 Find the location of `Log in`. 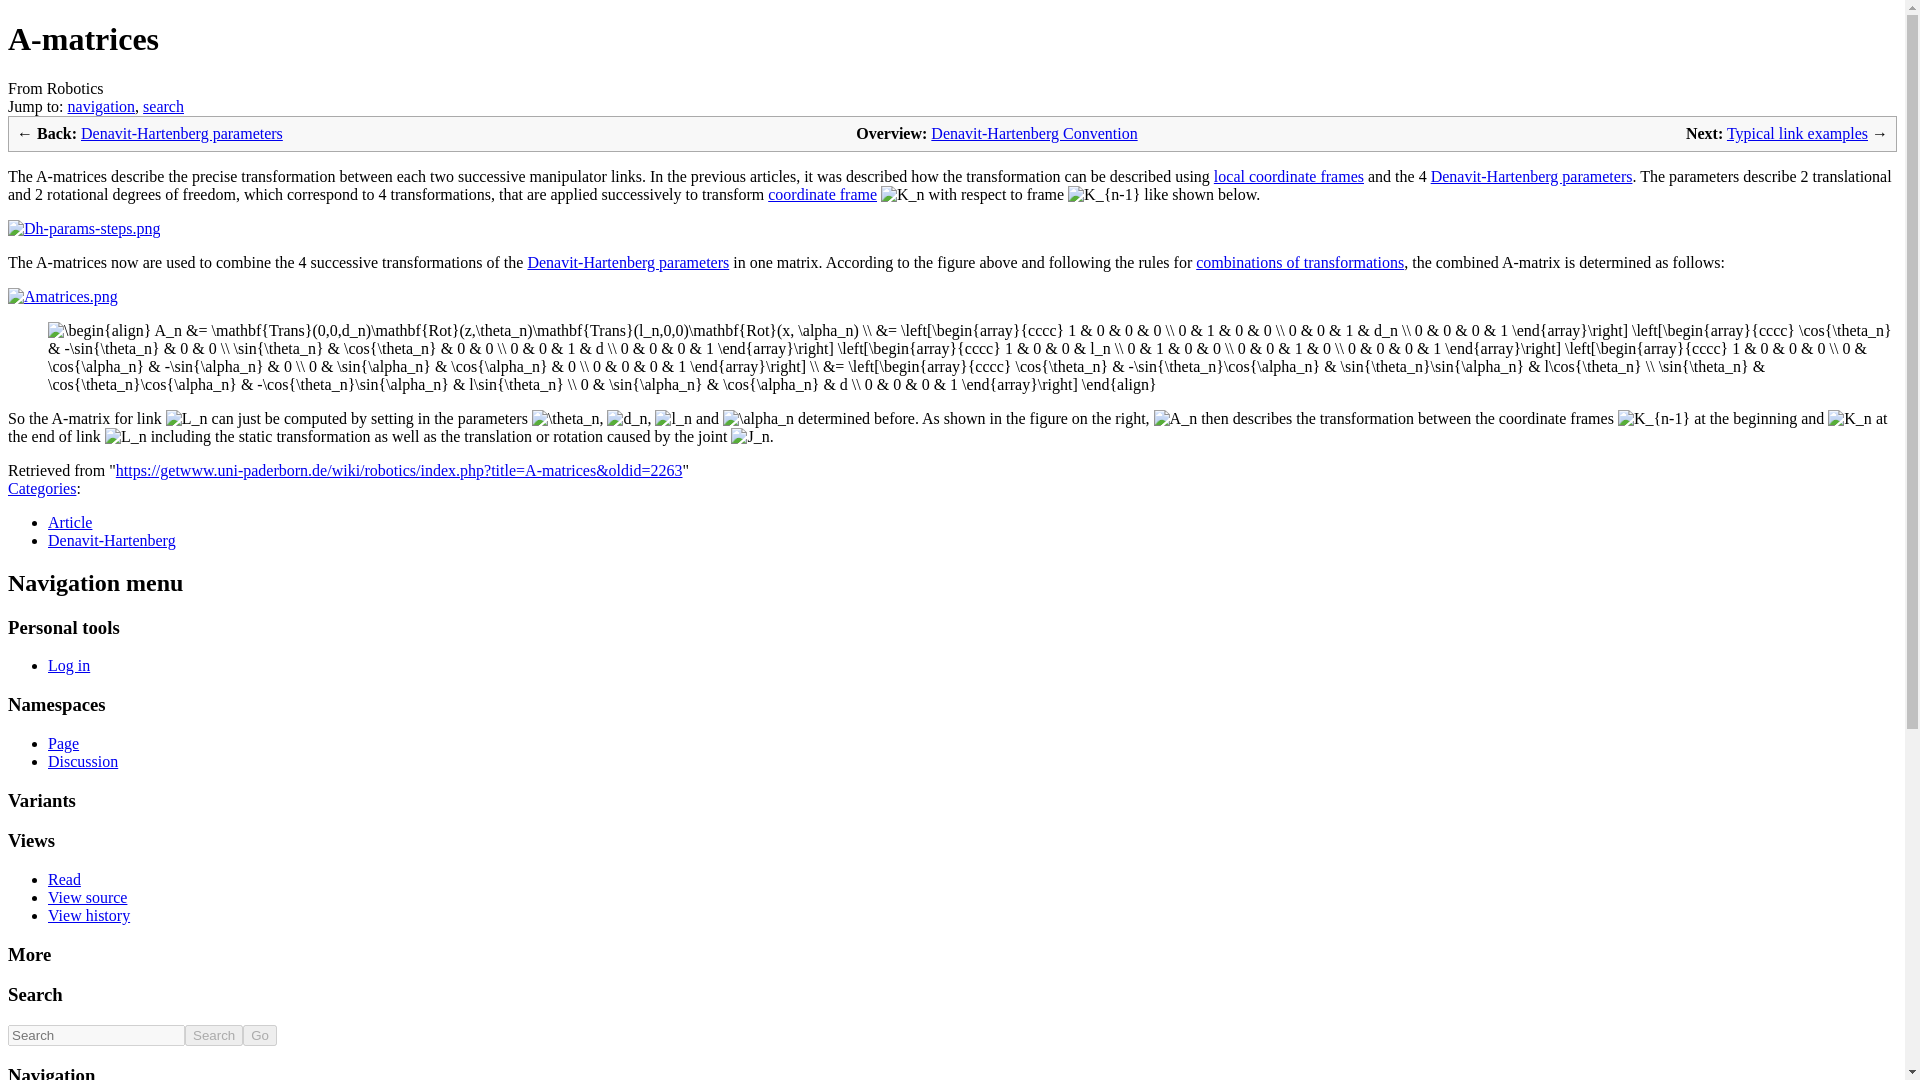

Log in is located at coordinates (69, 664).